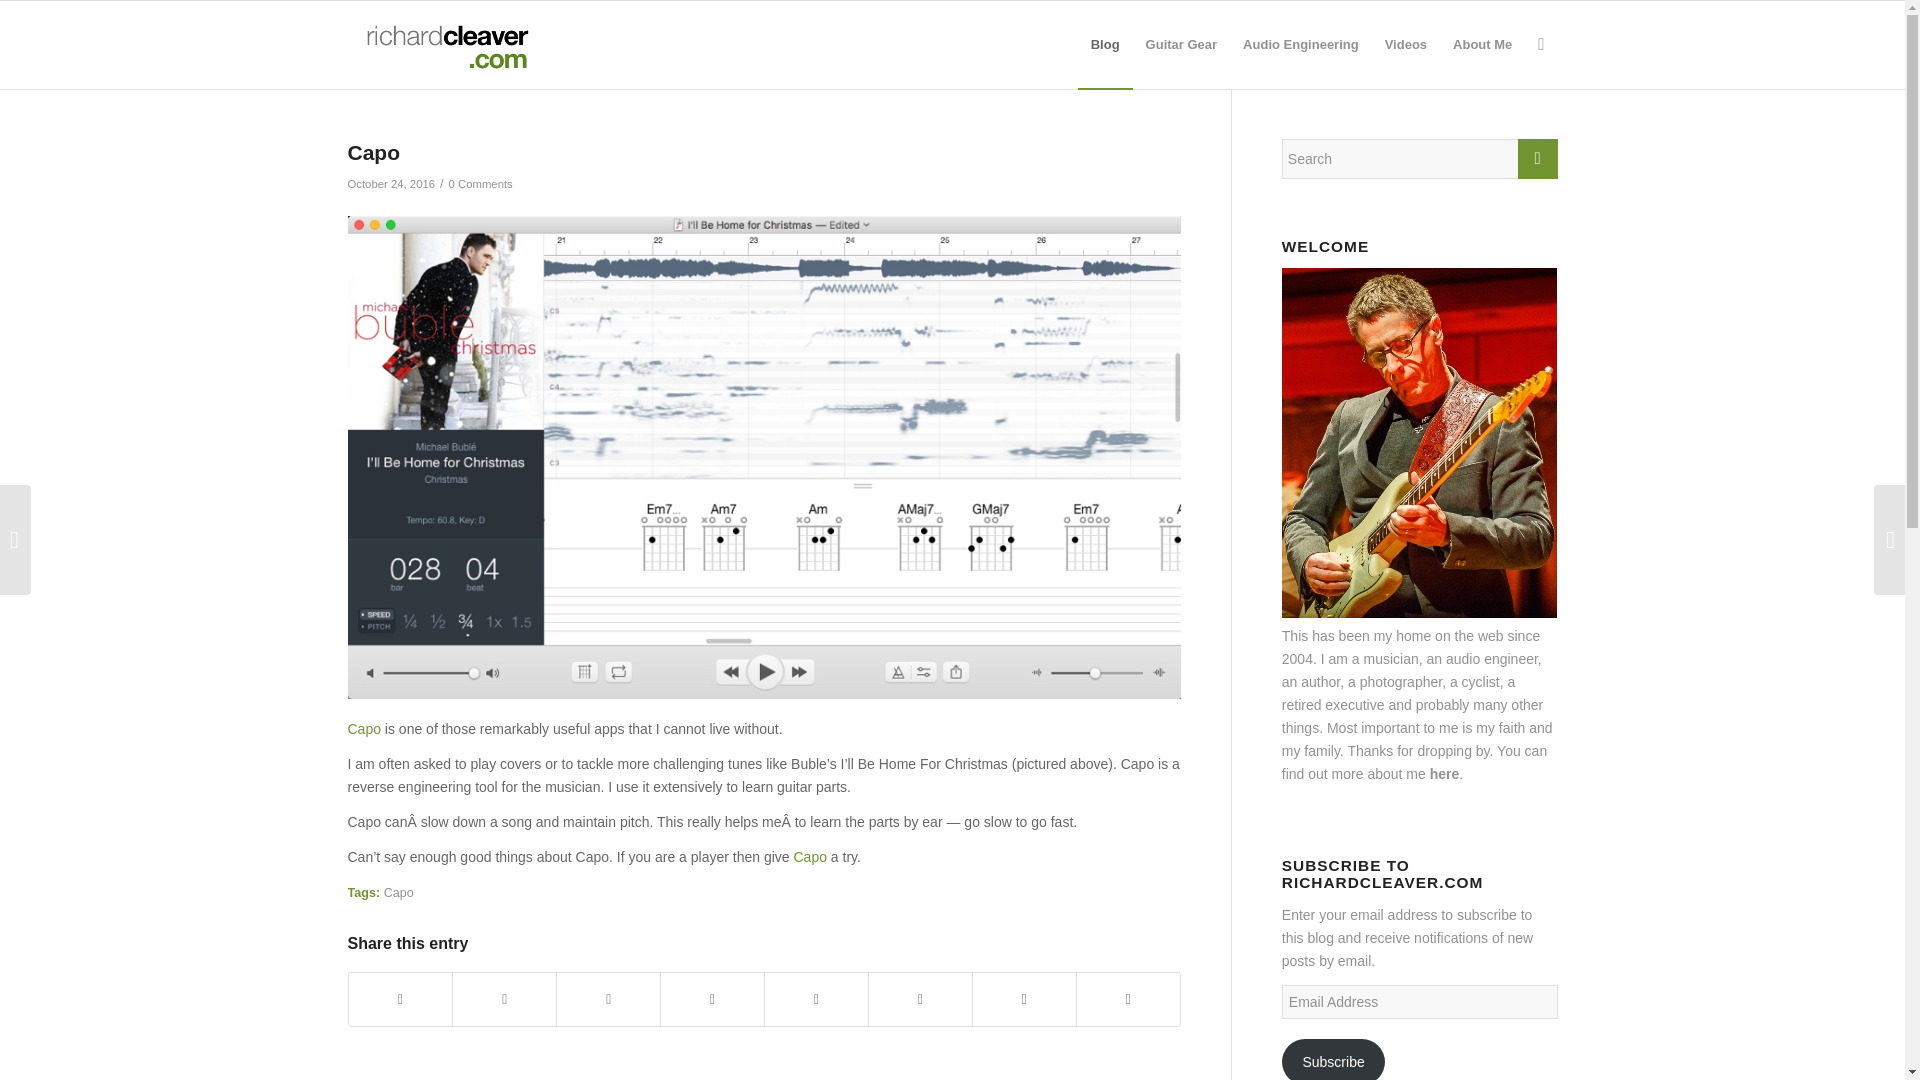  Describe the element at coordinates (1482, 44) in the screenshot. I see `About Me` at that location.